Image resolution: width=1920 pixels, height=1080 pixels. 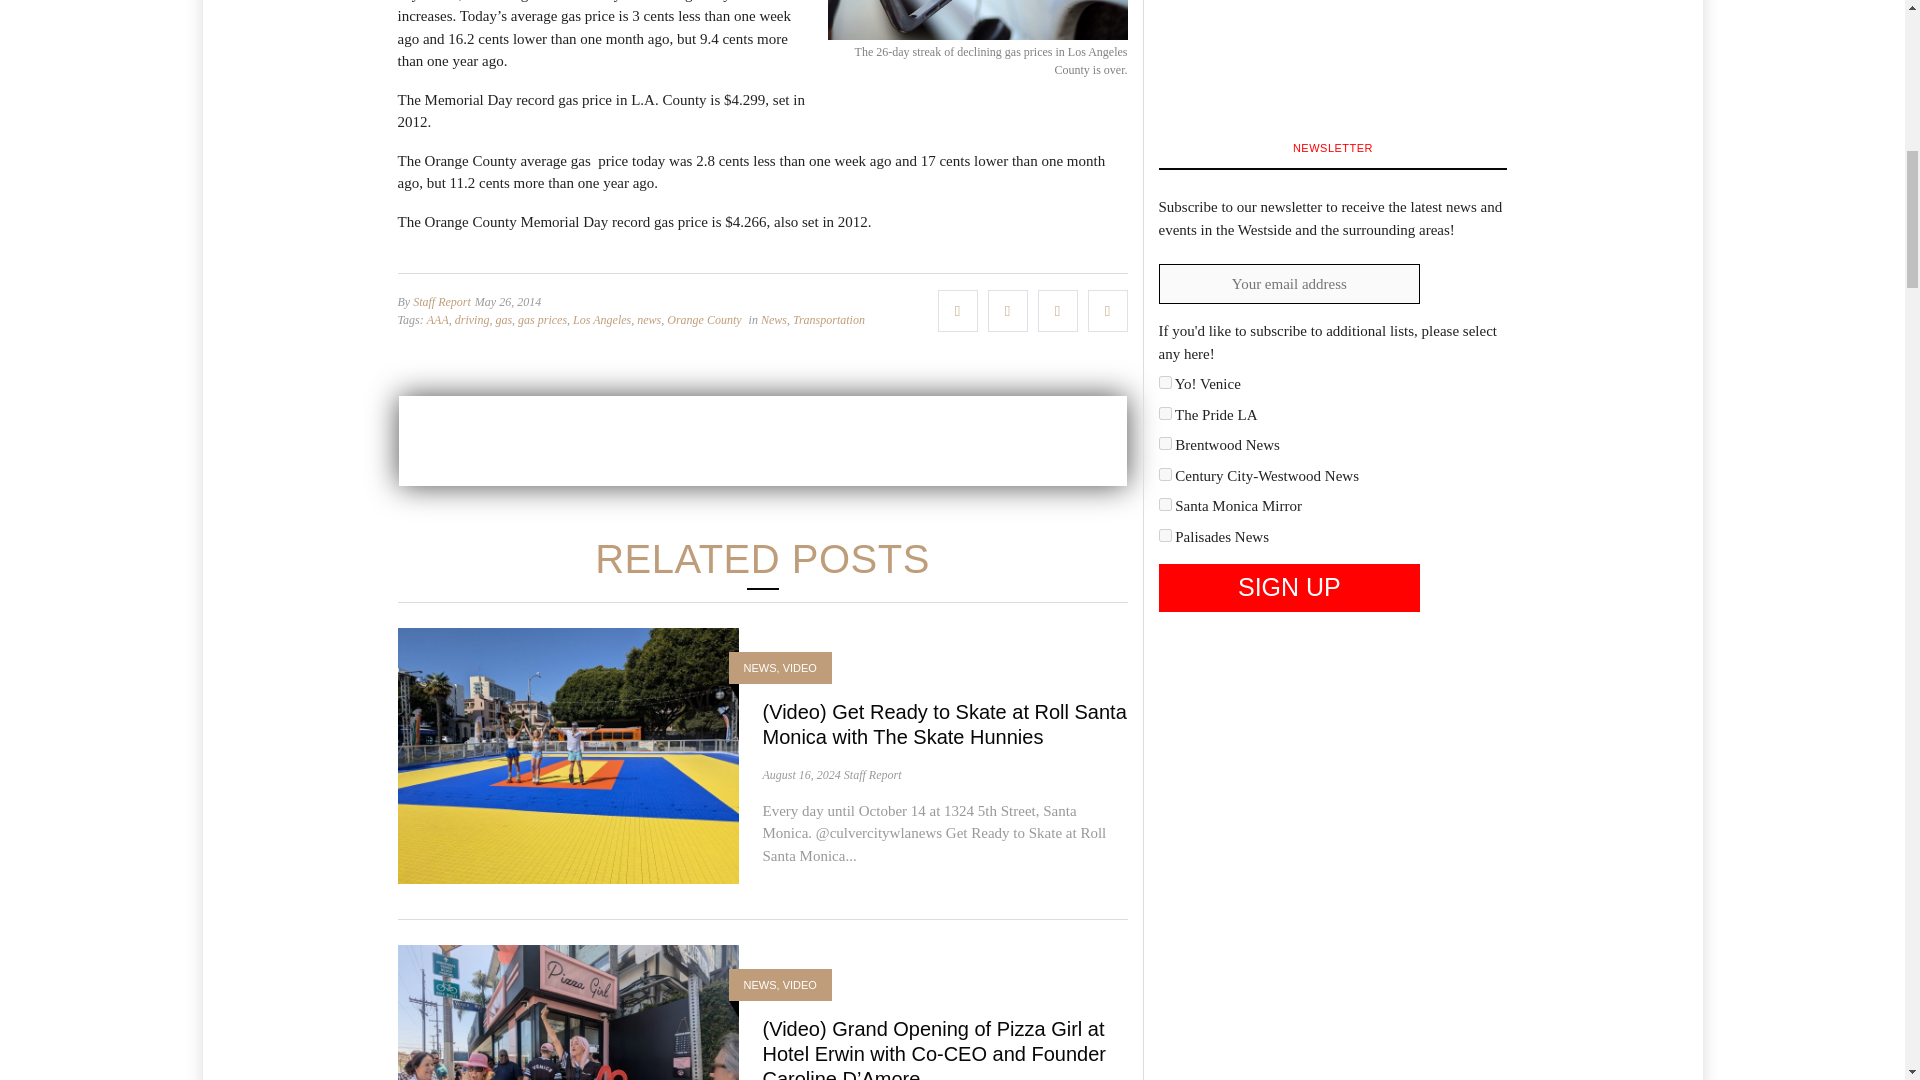 What do you see at coordinates (438, 320) in the screenshot?
I see `AAA` at bounding box center [438, 320].